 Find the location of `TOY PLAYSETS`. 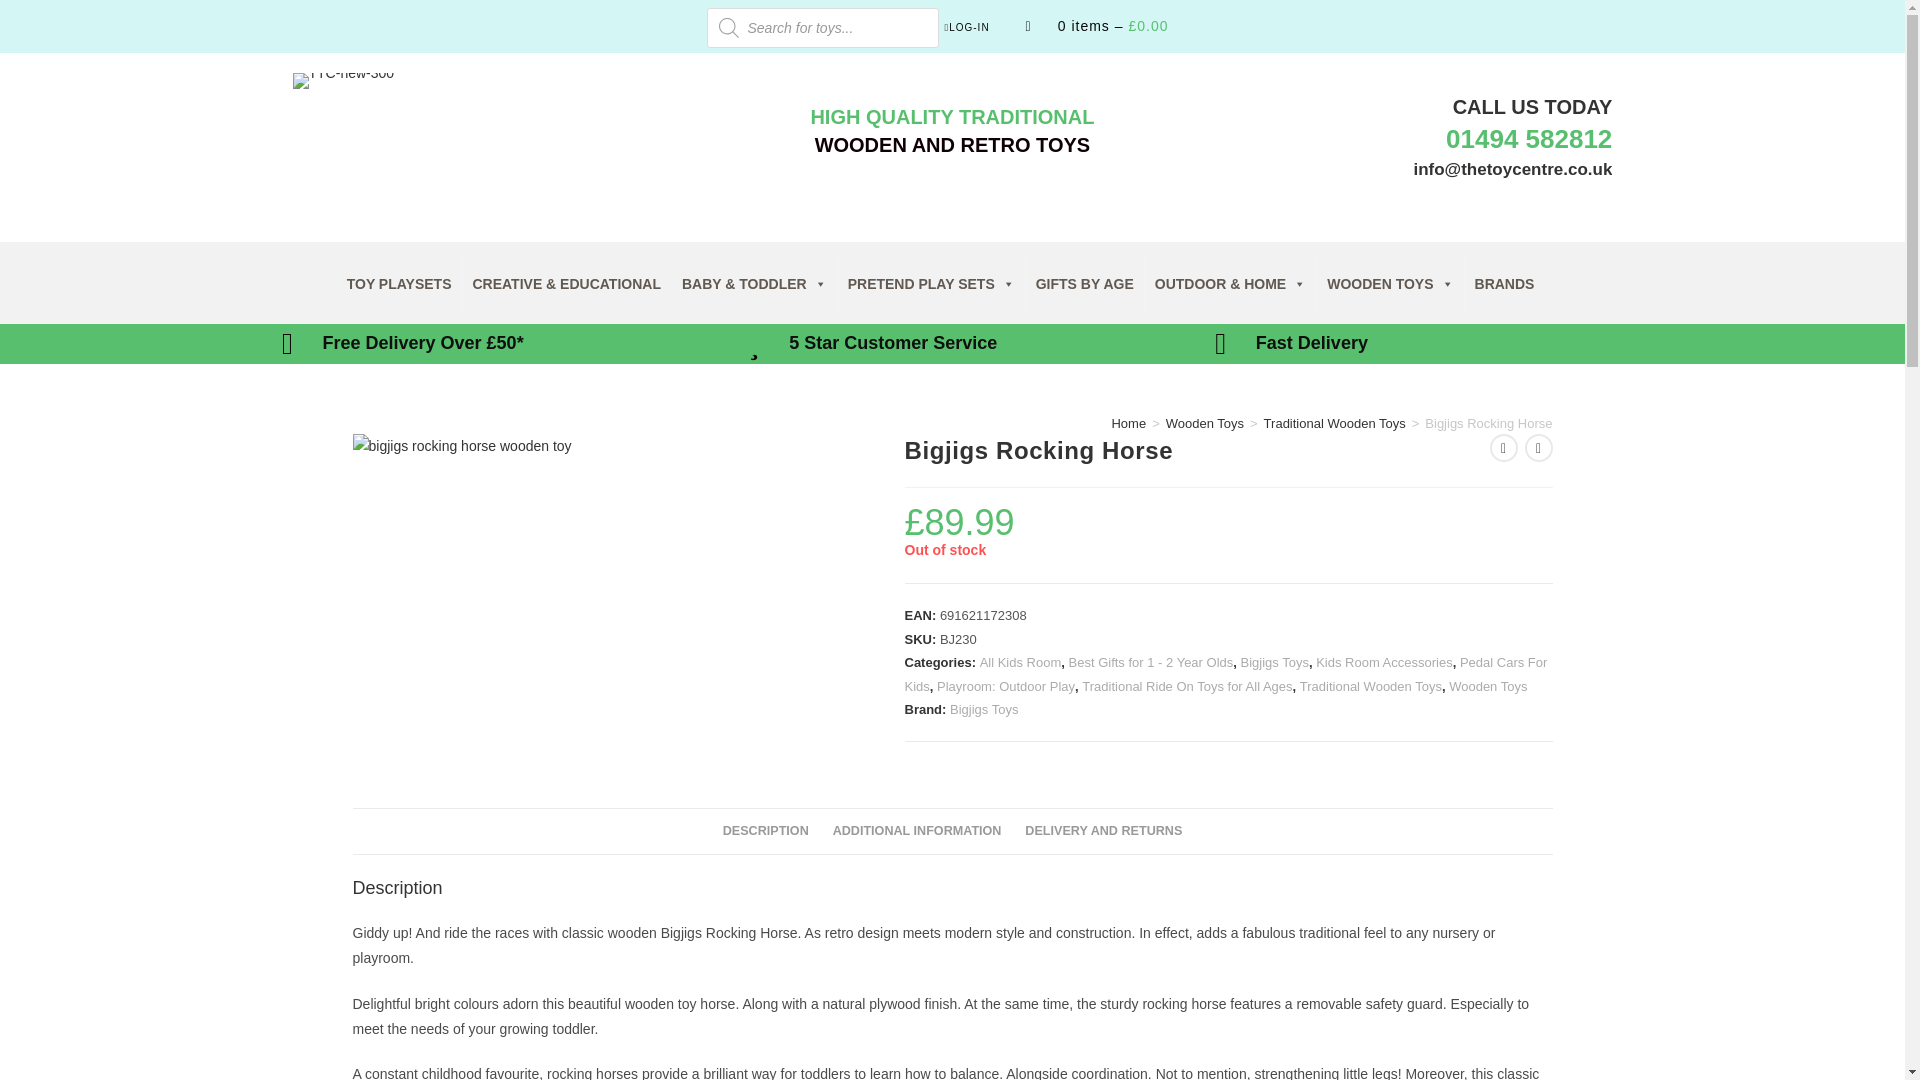

TOY PLAYSETS is located at coordinates (400, 284).